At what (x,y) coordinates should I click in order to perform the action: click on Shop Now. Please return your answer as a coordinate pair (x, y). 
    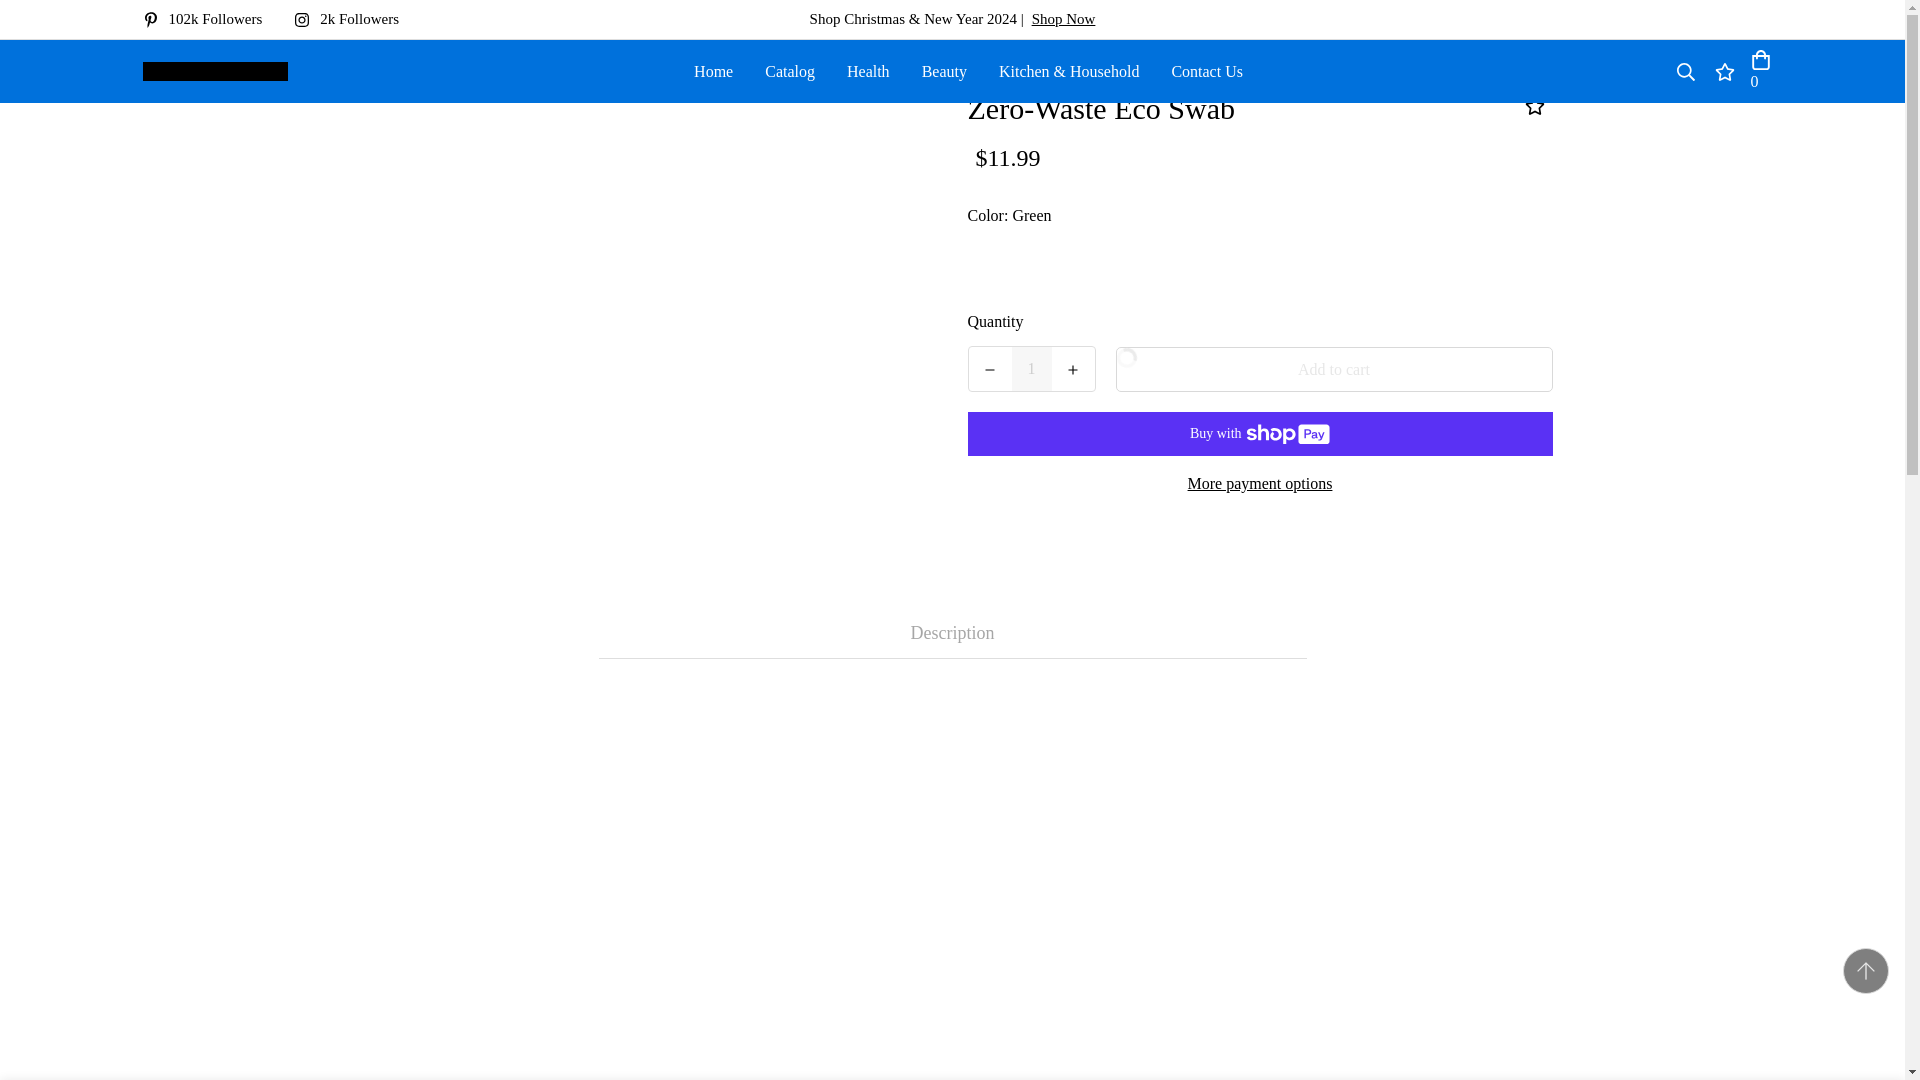
    Looking at the image, I should click on (1064, 18).